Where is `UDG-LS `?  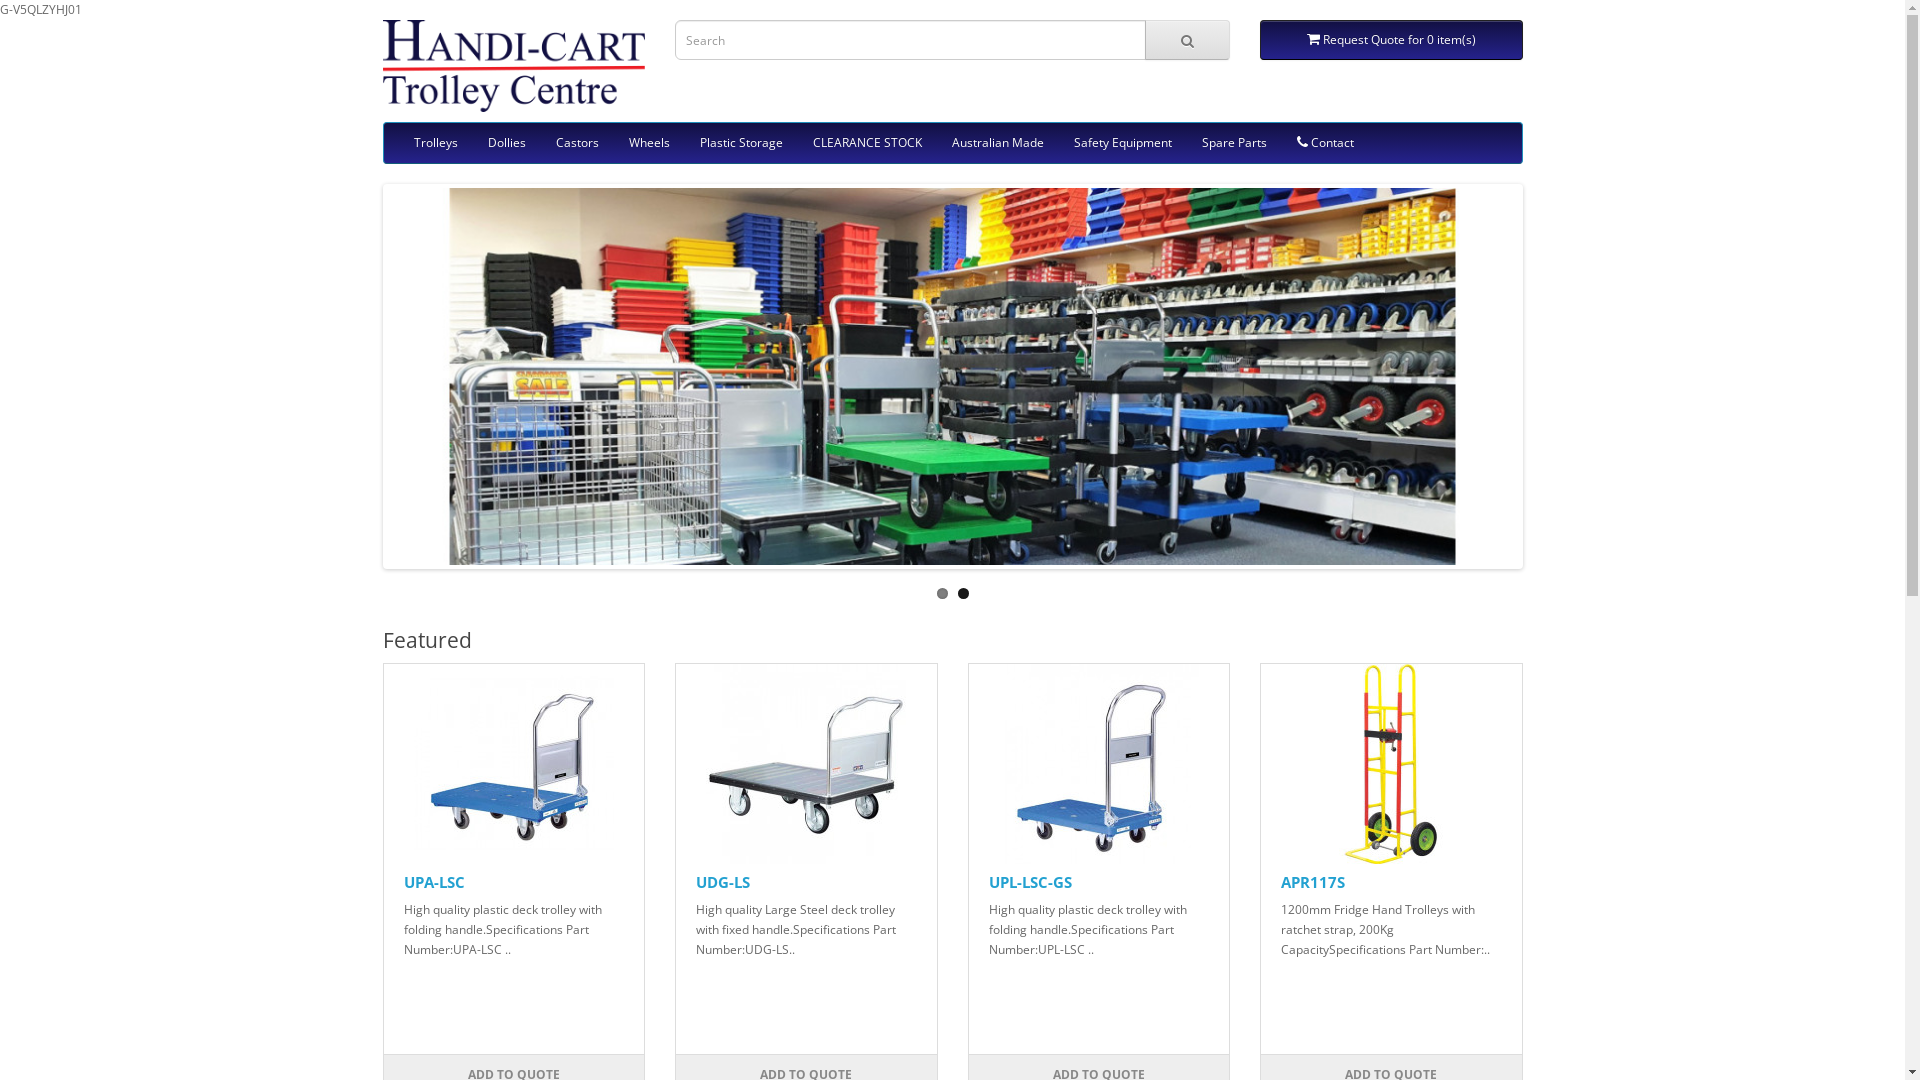
UDG-LS  is located at coordinates (806, 764).